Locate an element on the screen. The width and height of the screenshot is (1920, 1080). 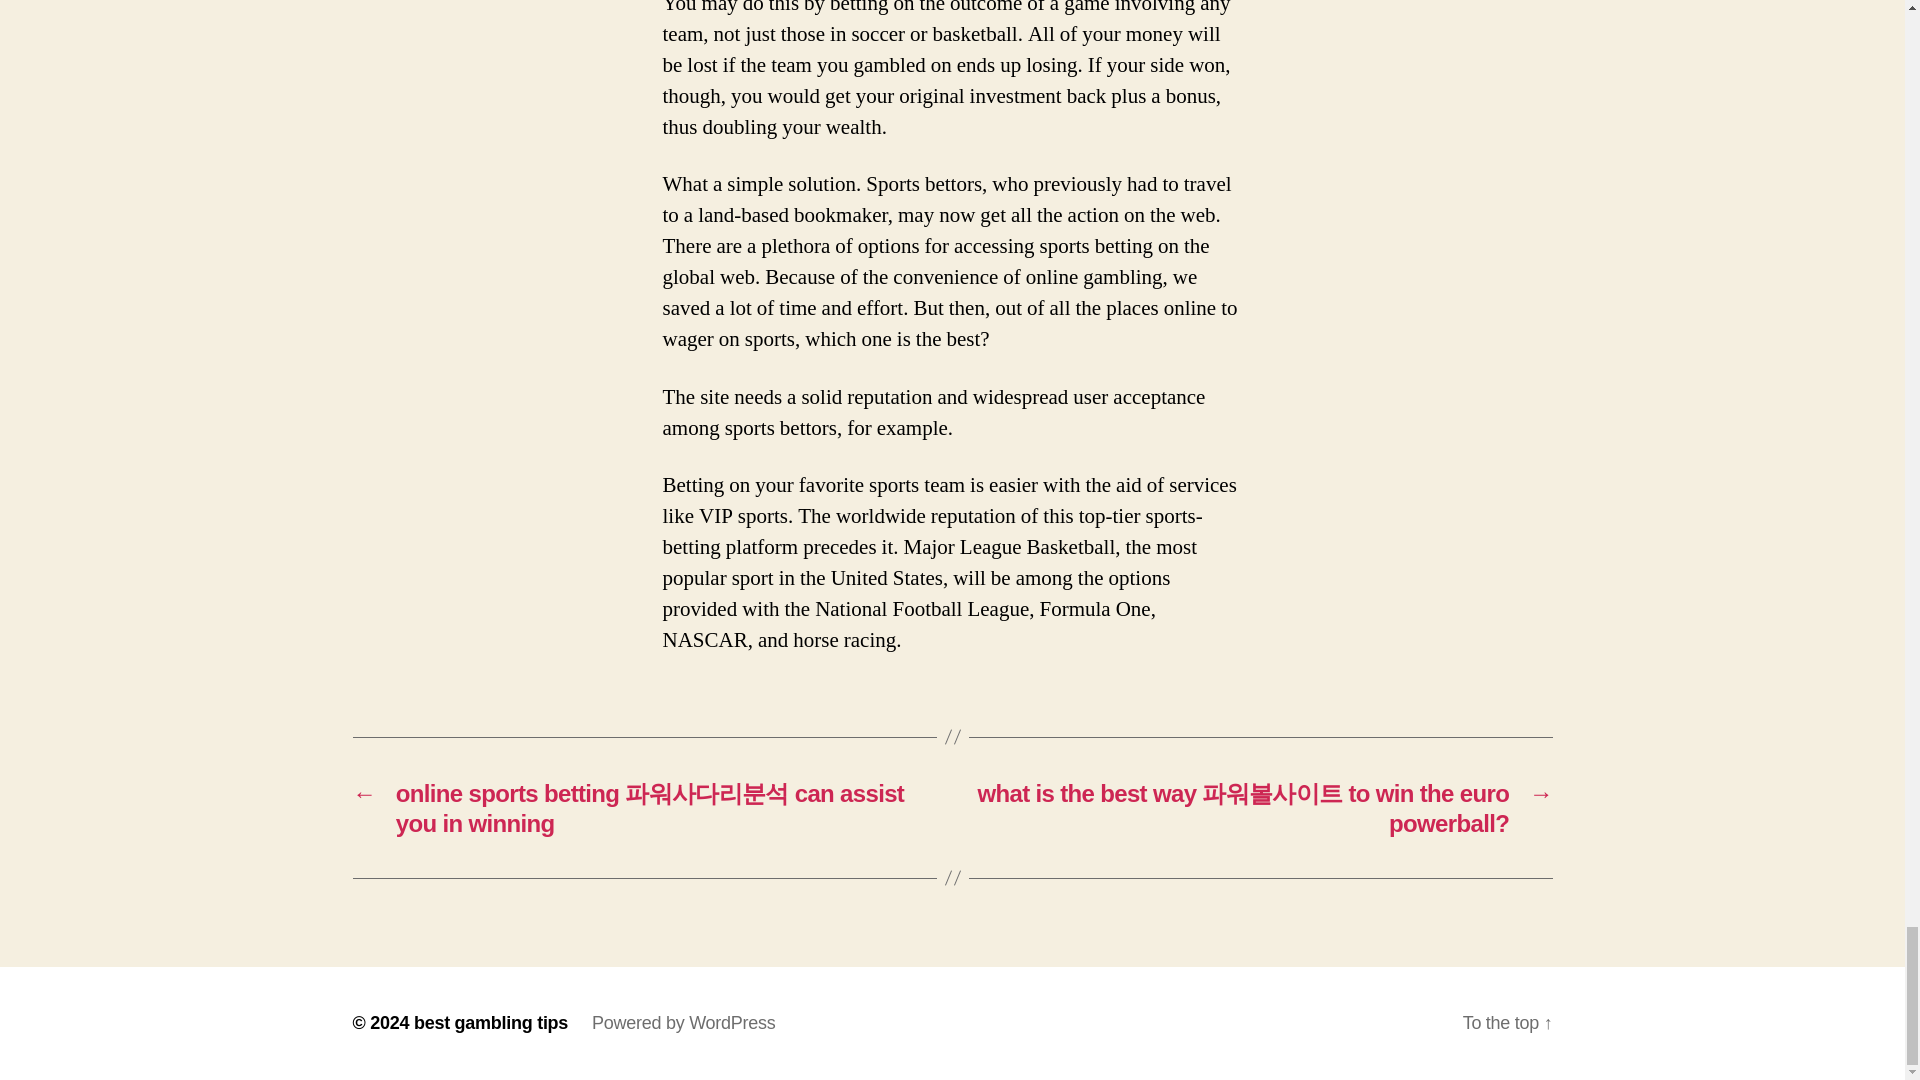
Powered by WordPress is located at coordinates (683, 1022).